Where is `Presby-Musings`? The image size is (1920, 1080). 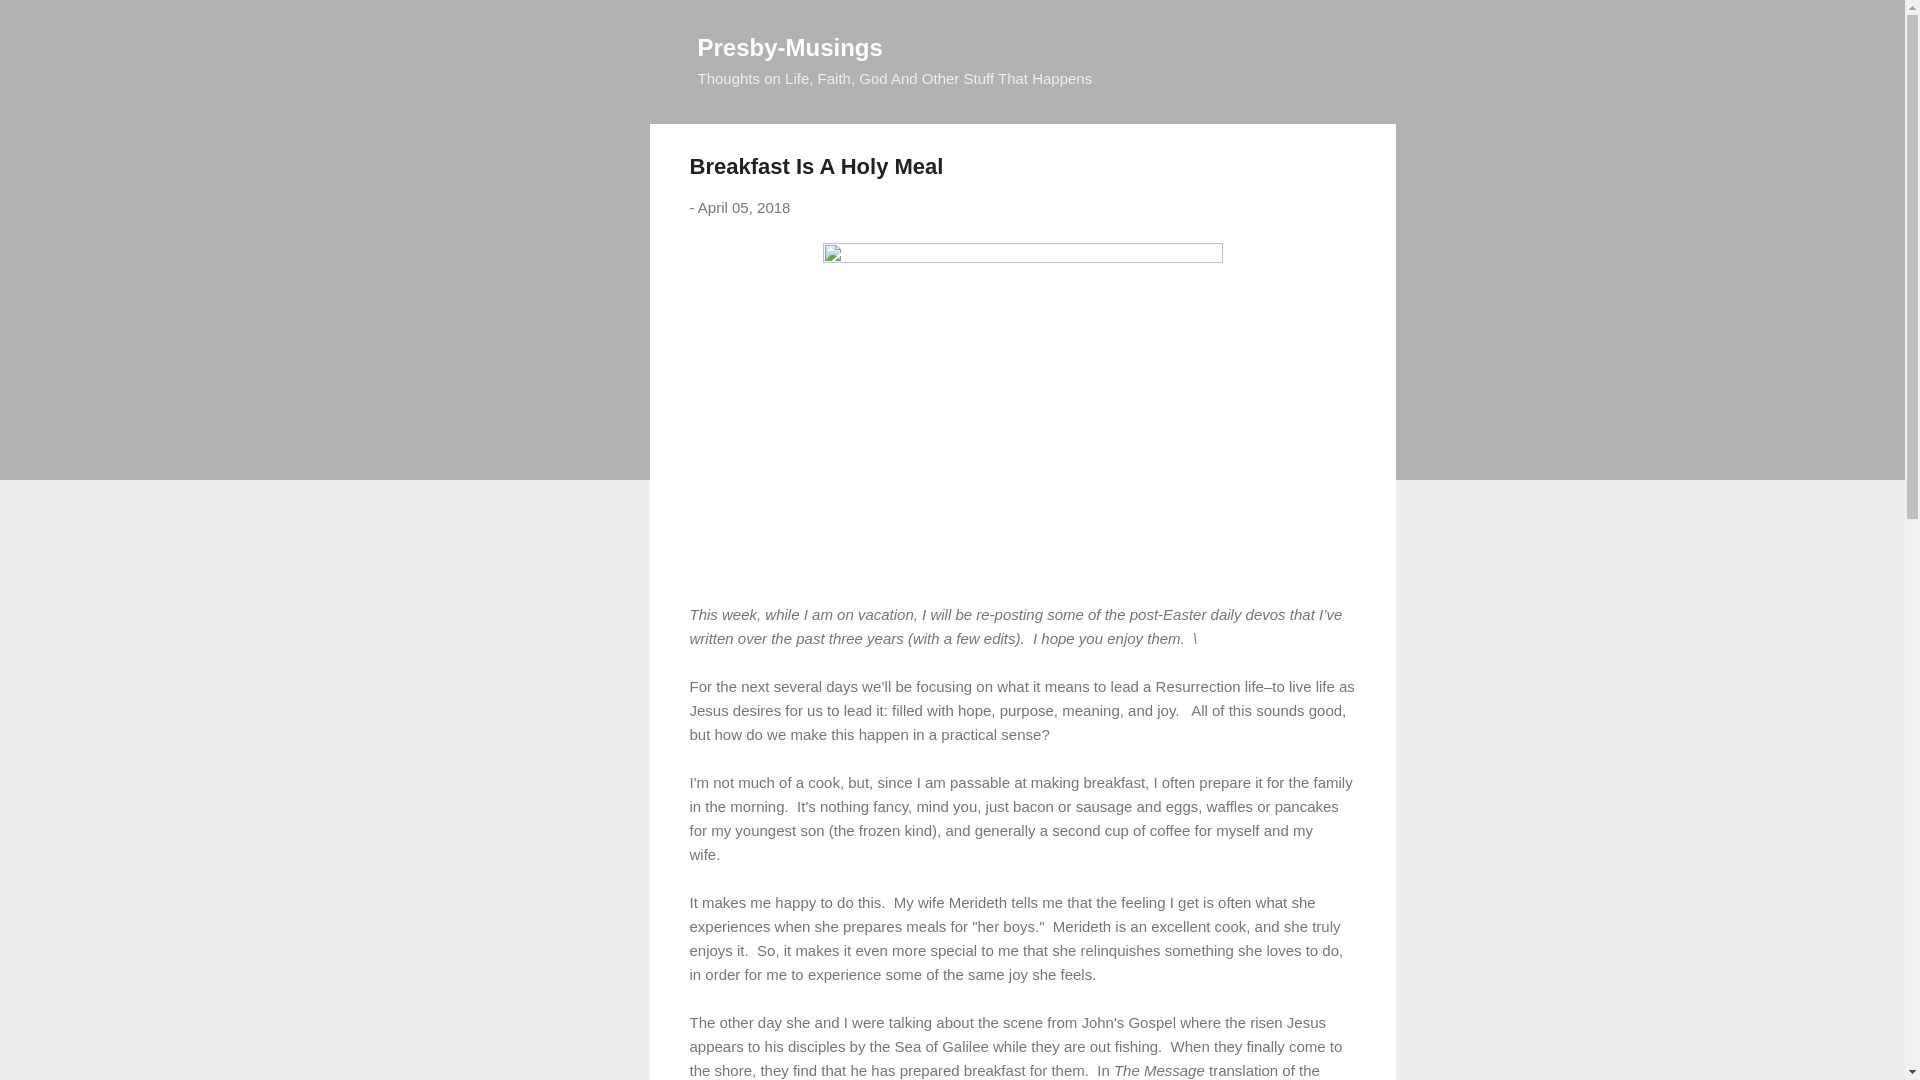 Presby-Musings is located at coordinates (790, 46).